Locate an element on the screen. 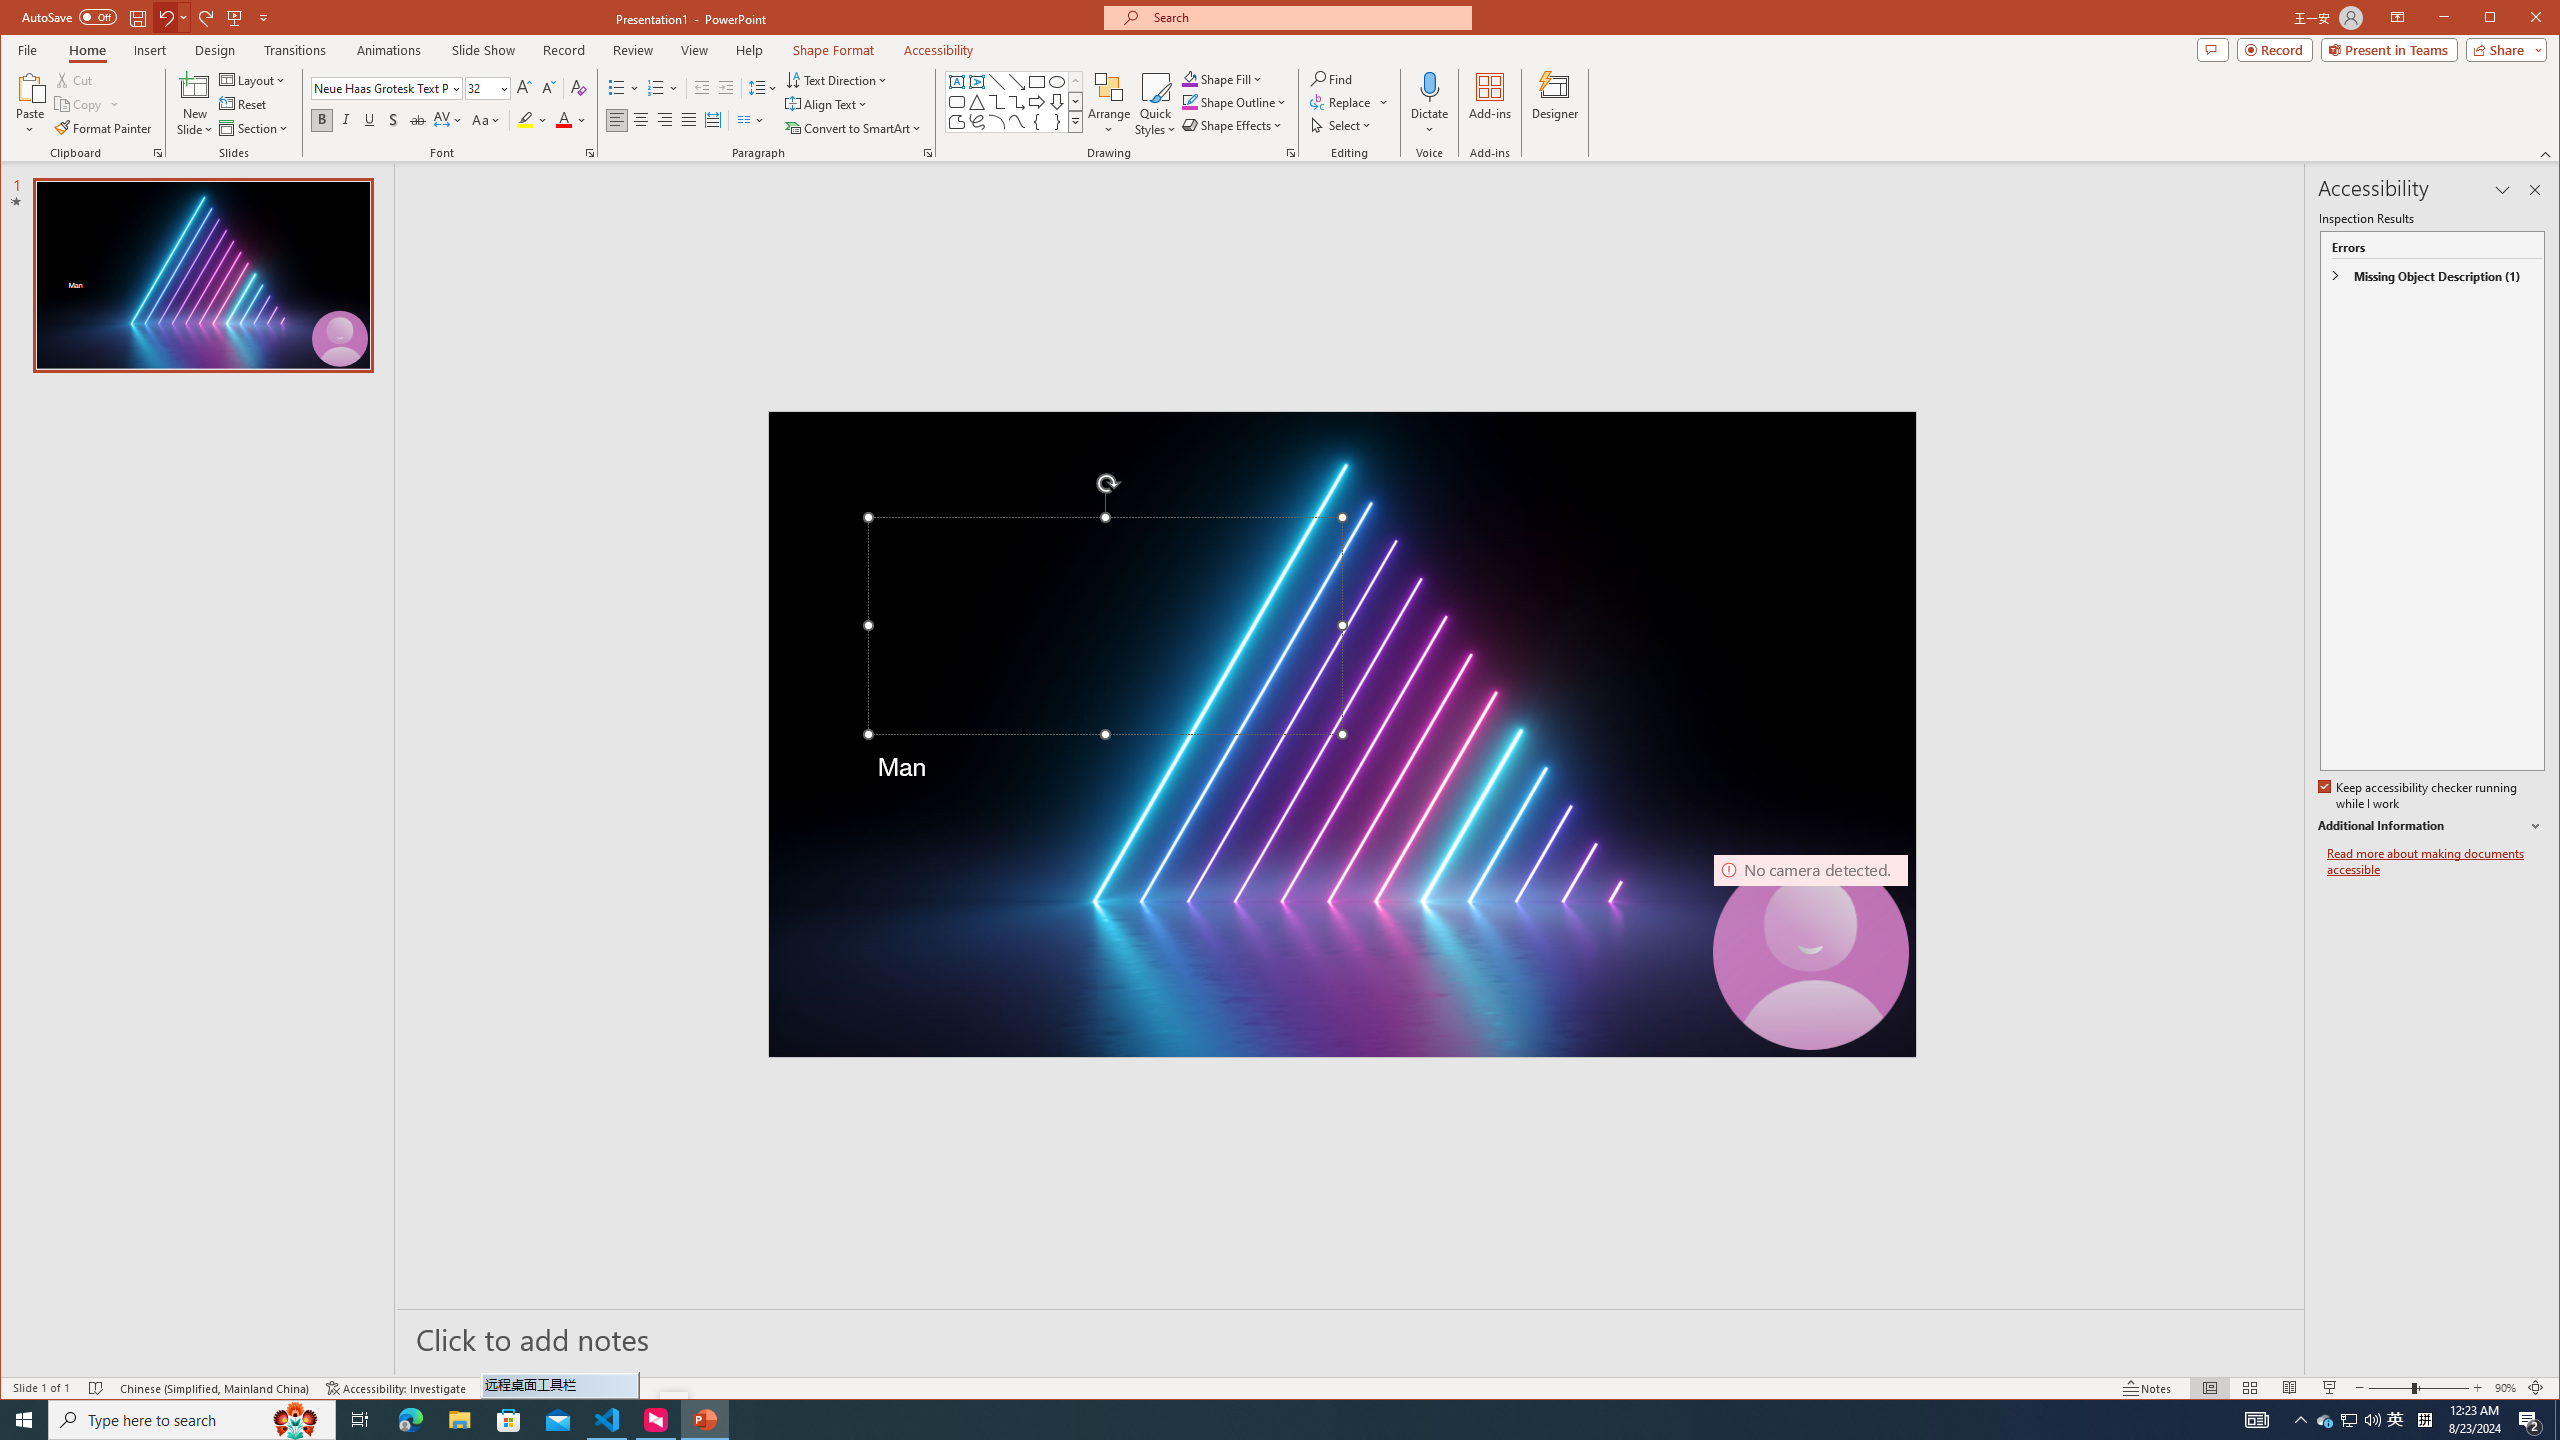 The width and height of the screenshot is (2560, 1440). Notification Chevron is located at coordinates (2301, 1420).